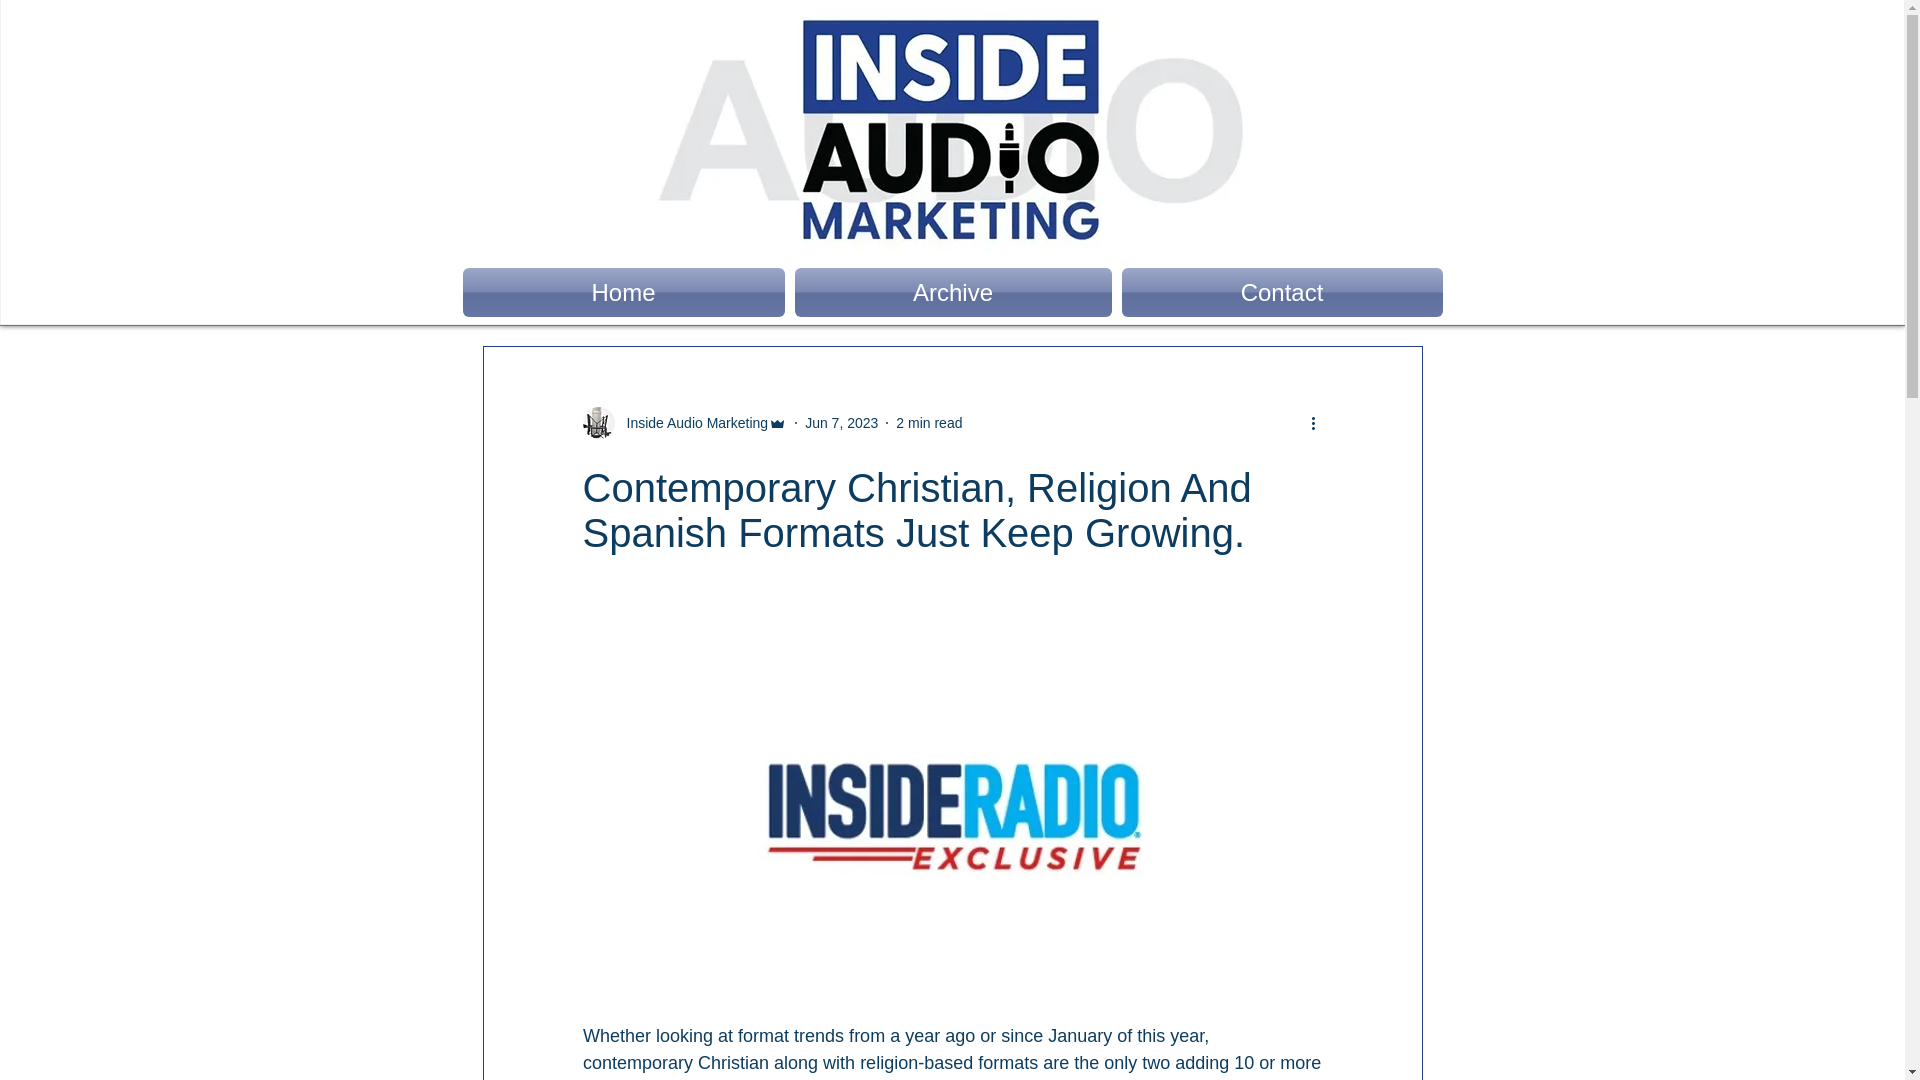  I want to click on Home, so click(626, 292).